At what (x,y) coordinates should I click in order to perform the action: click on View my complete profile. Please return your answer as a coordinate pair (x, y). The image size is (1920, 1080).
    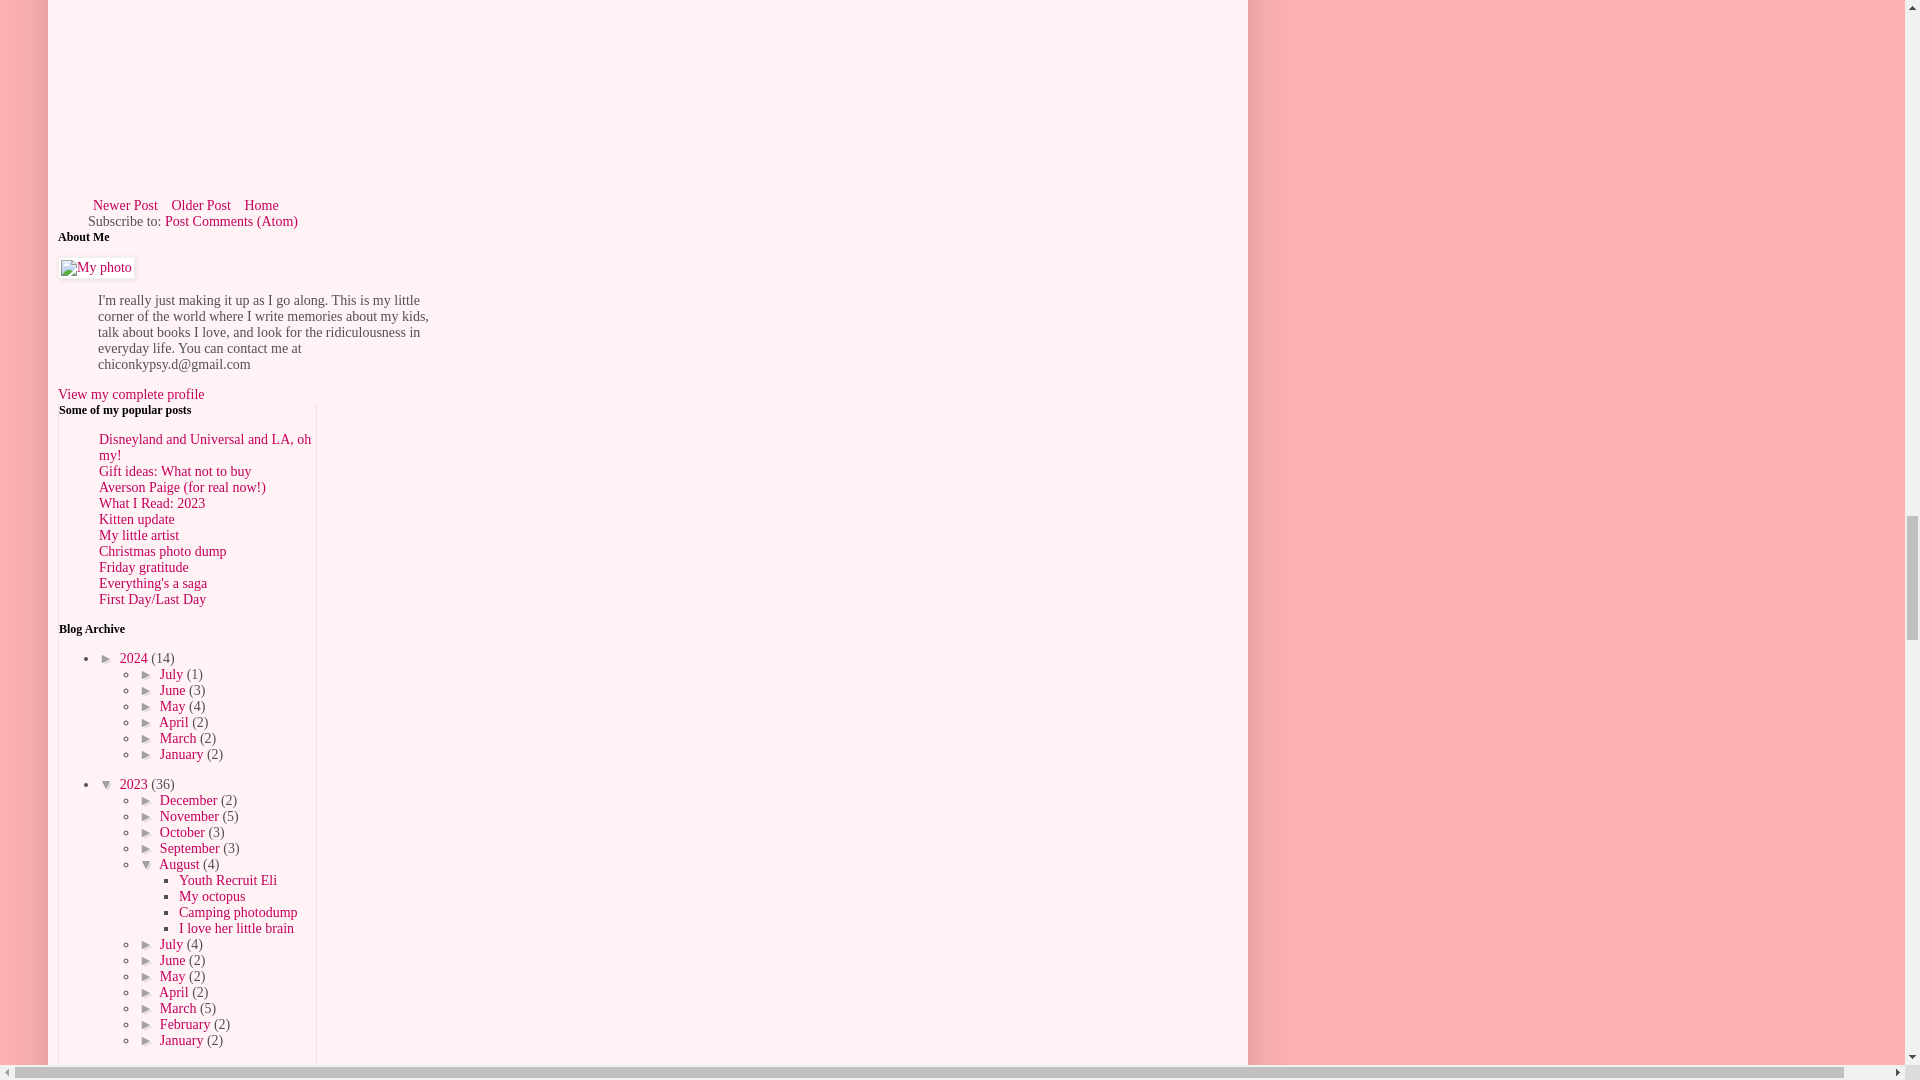
    Looking at the image, I should click on (131, 394).